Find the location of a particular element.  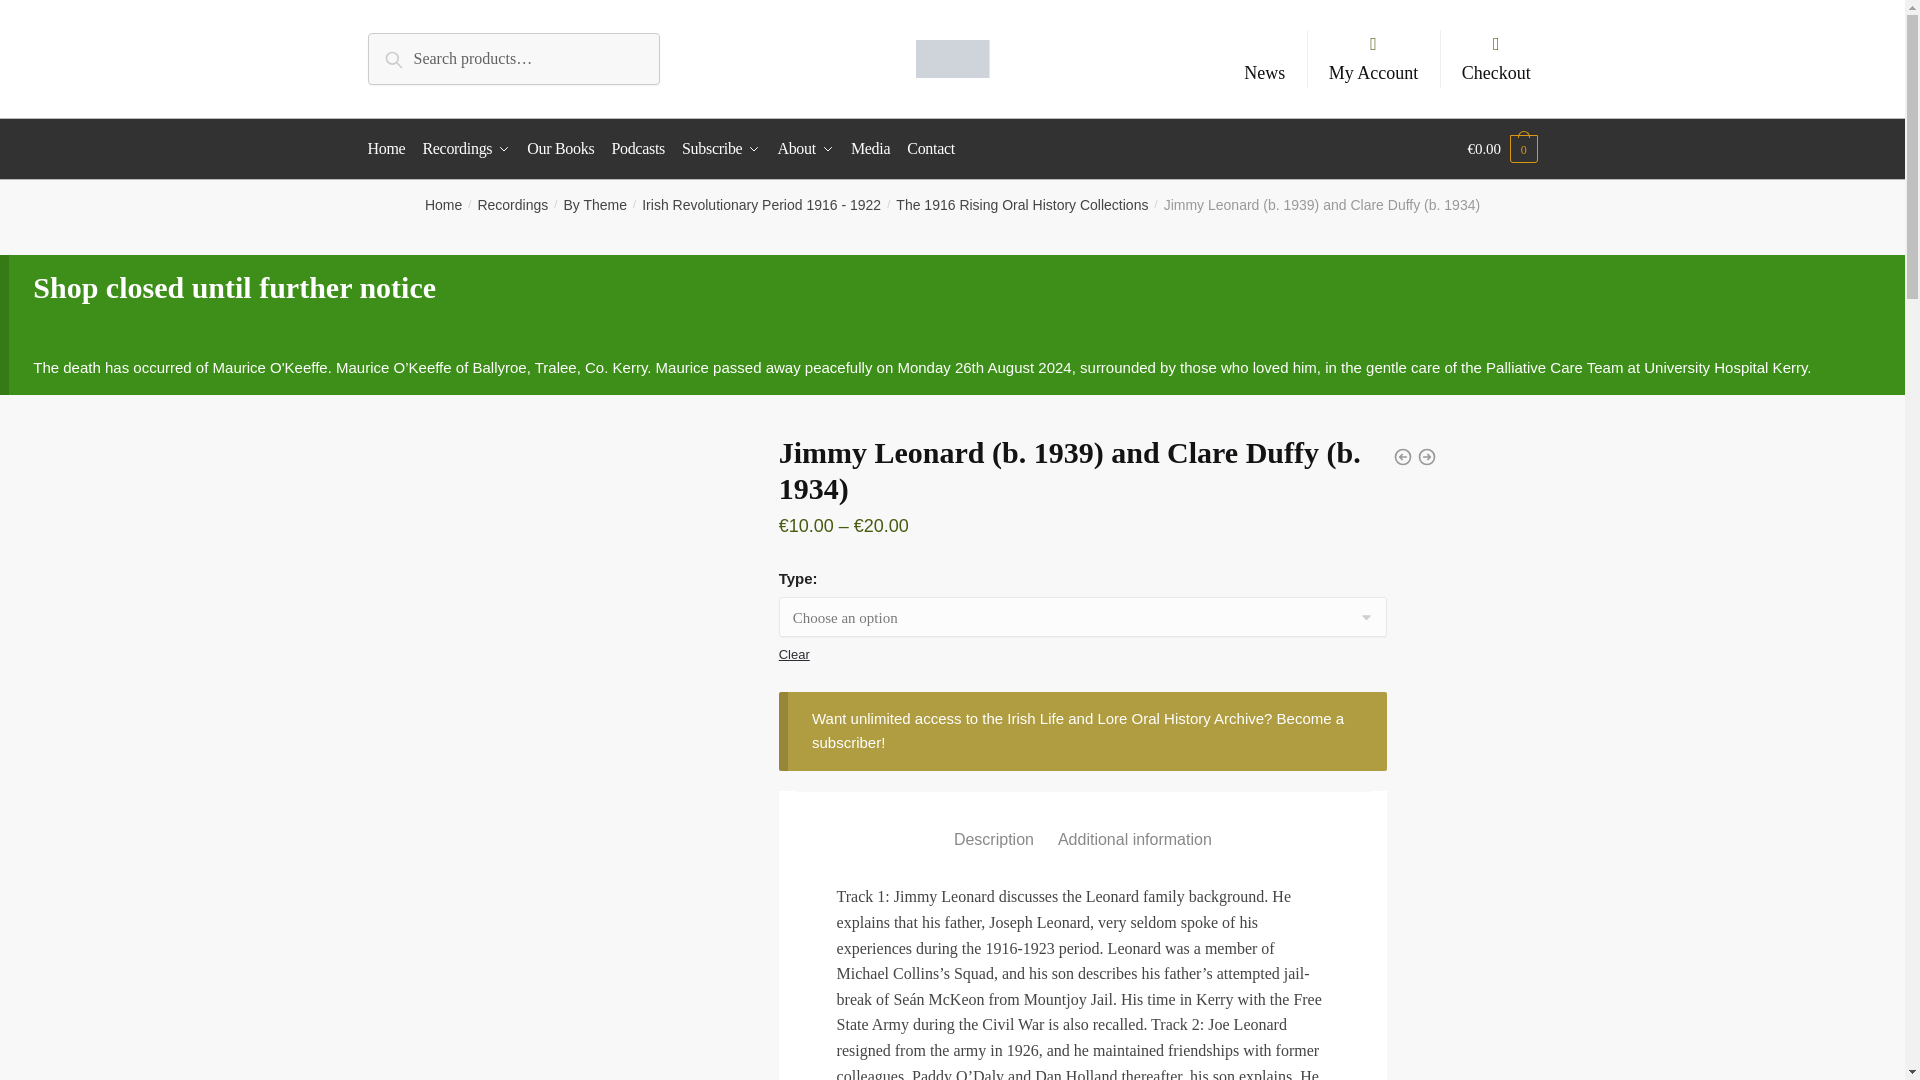

By Theme is located at coordinates (594, 204).